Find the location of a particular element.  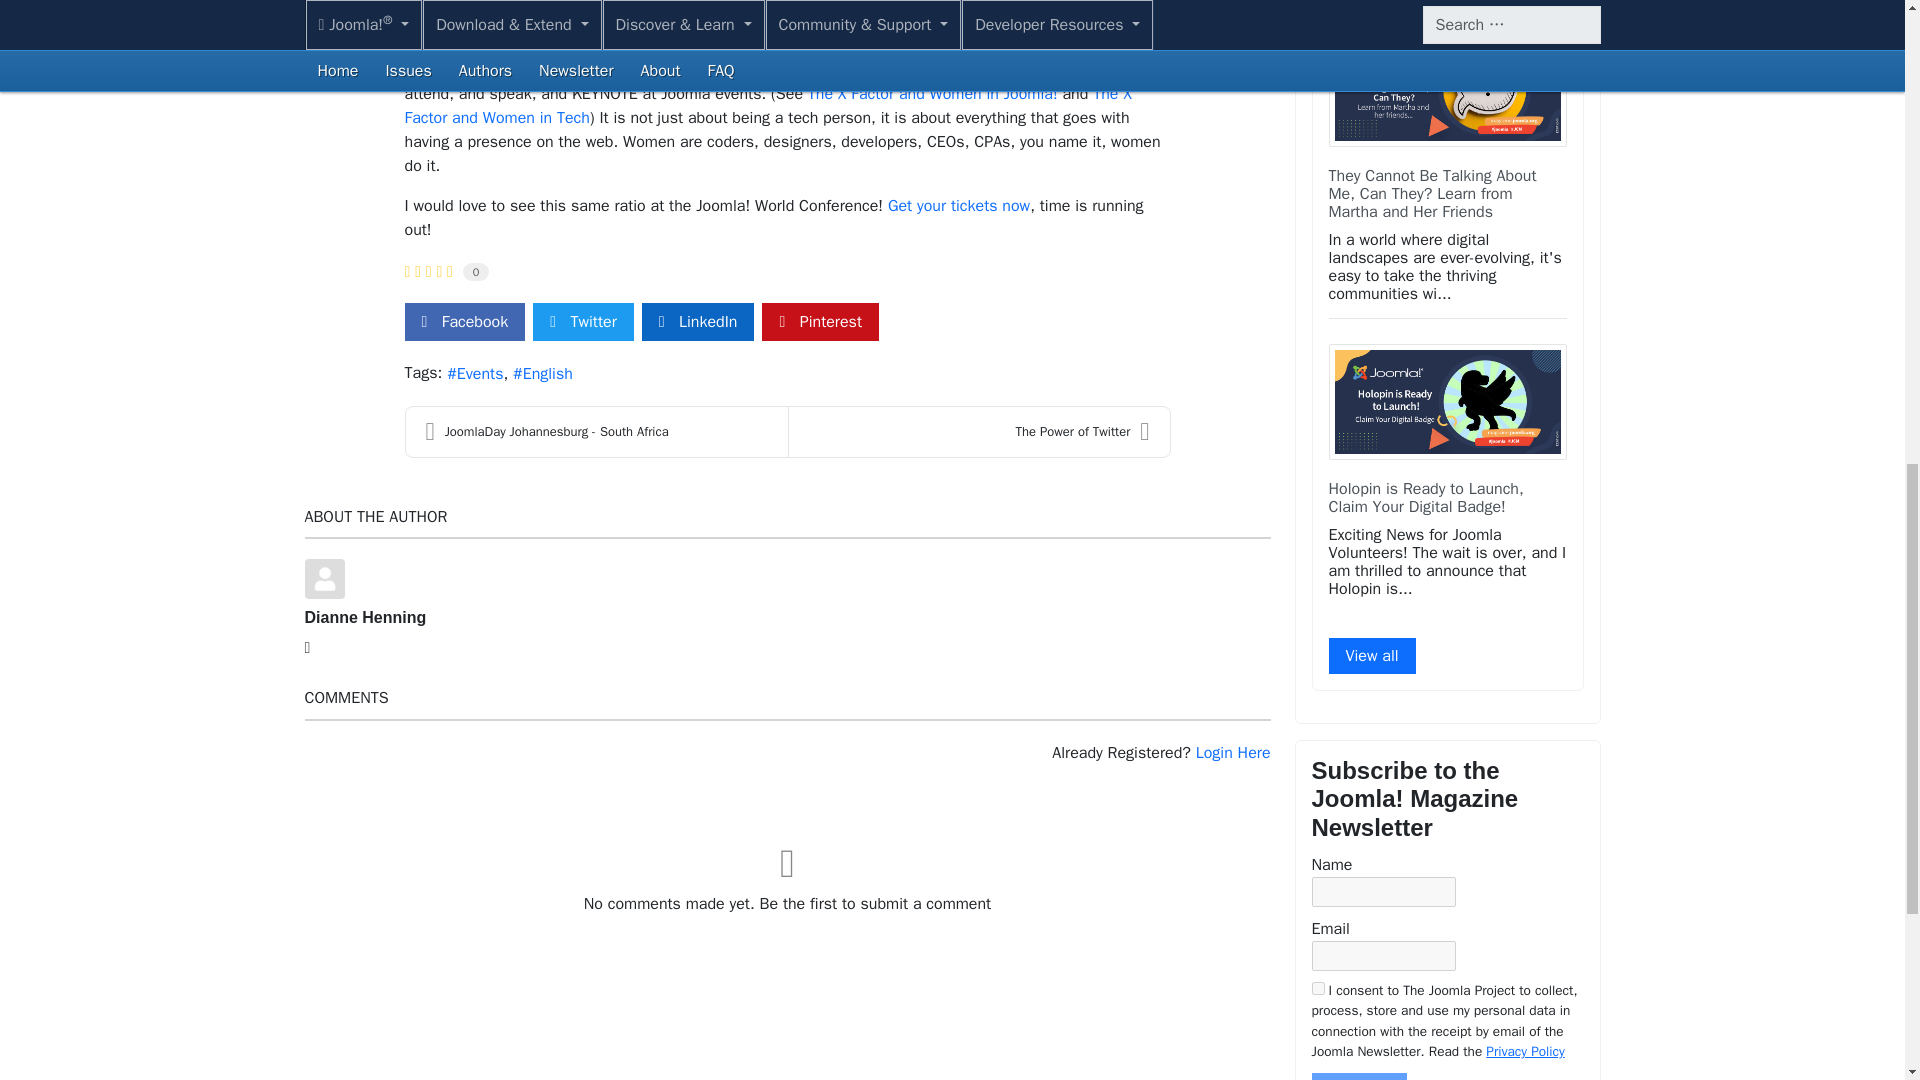

Not rated yet! is located at coordinates (429, 271).